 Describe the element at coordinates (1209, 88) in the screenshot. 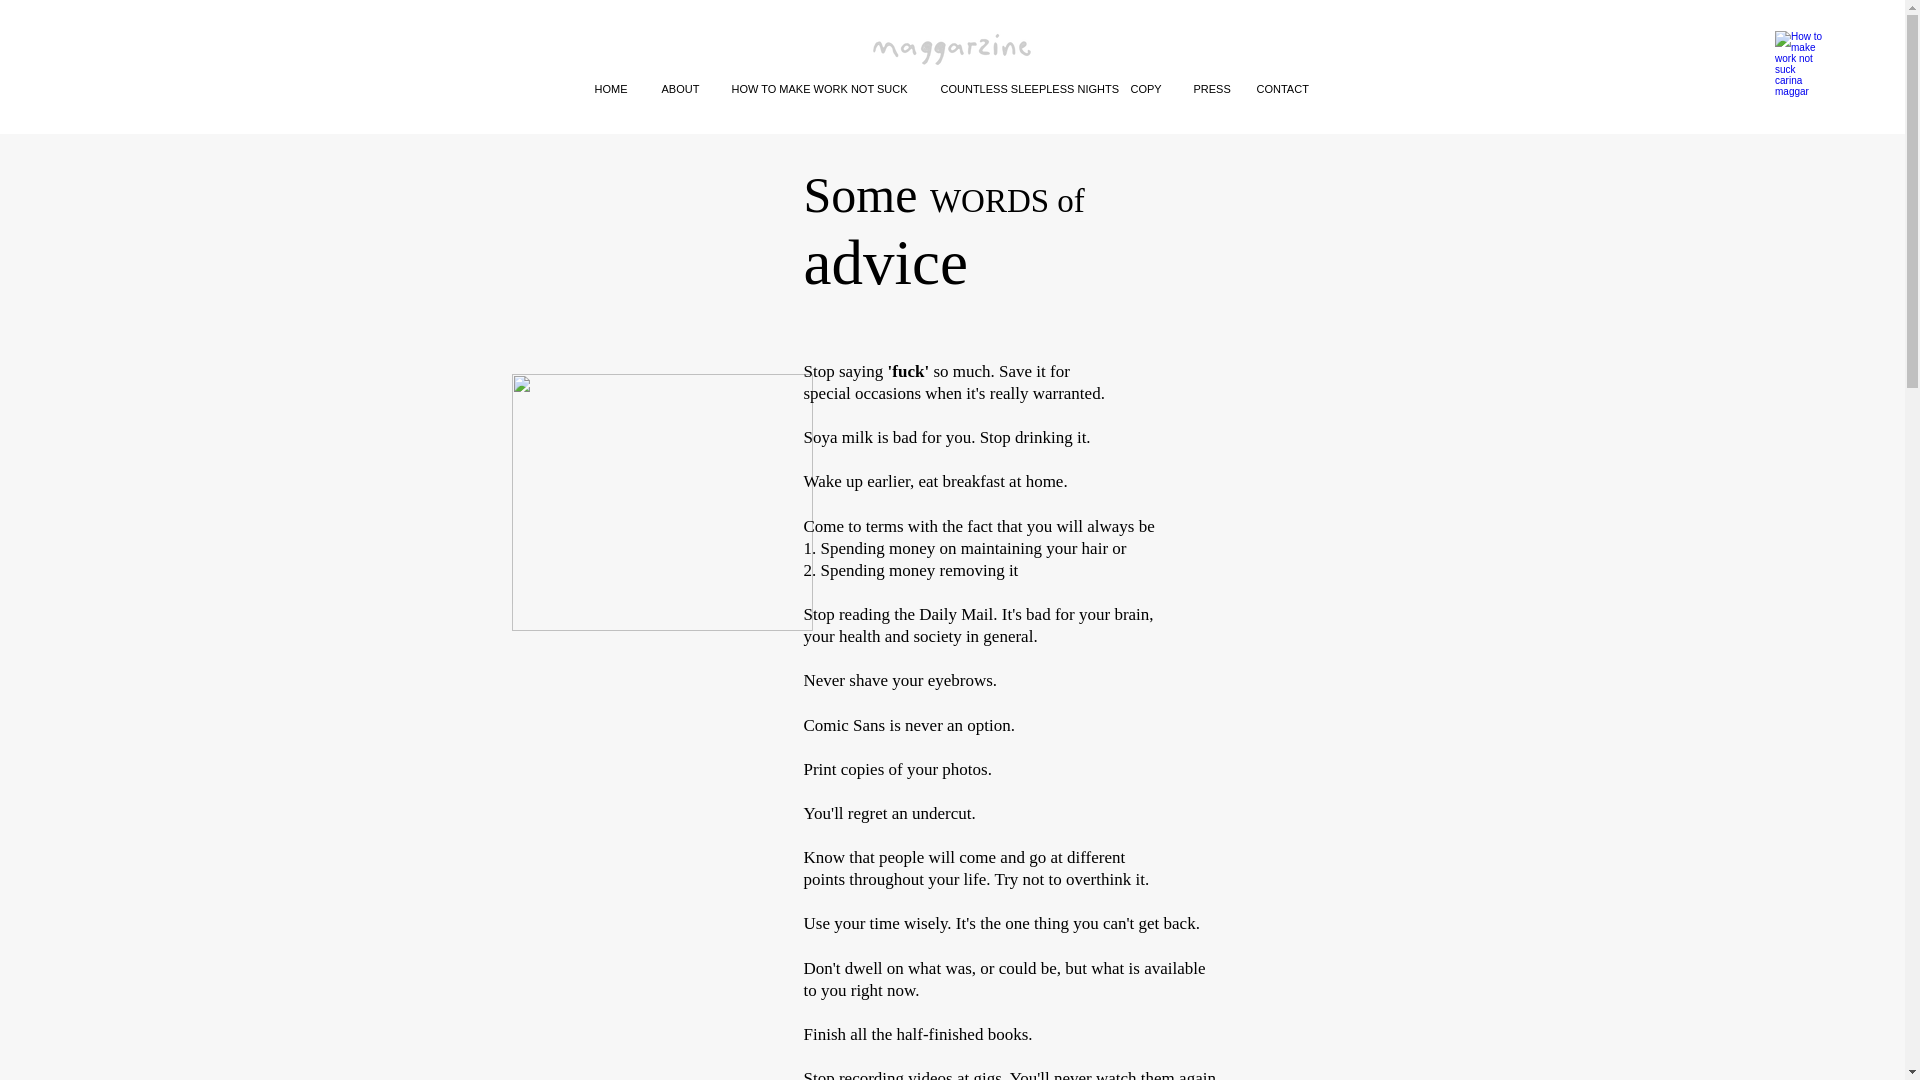

I see `PRESS` at that location.